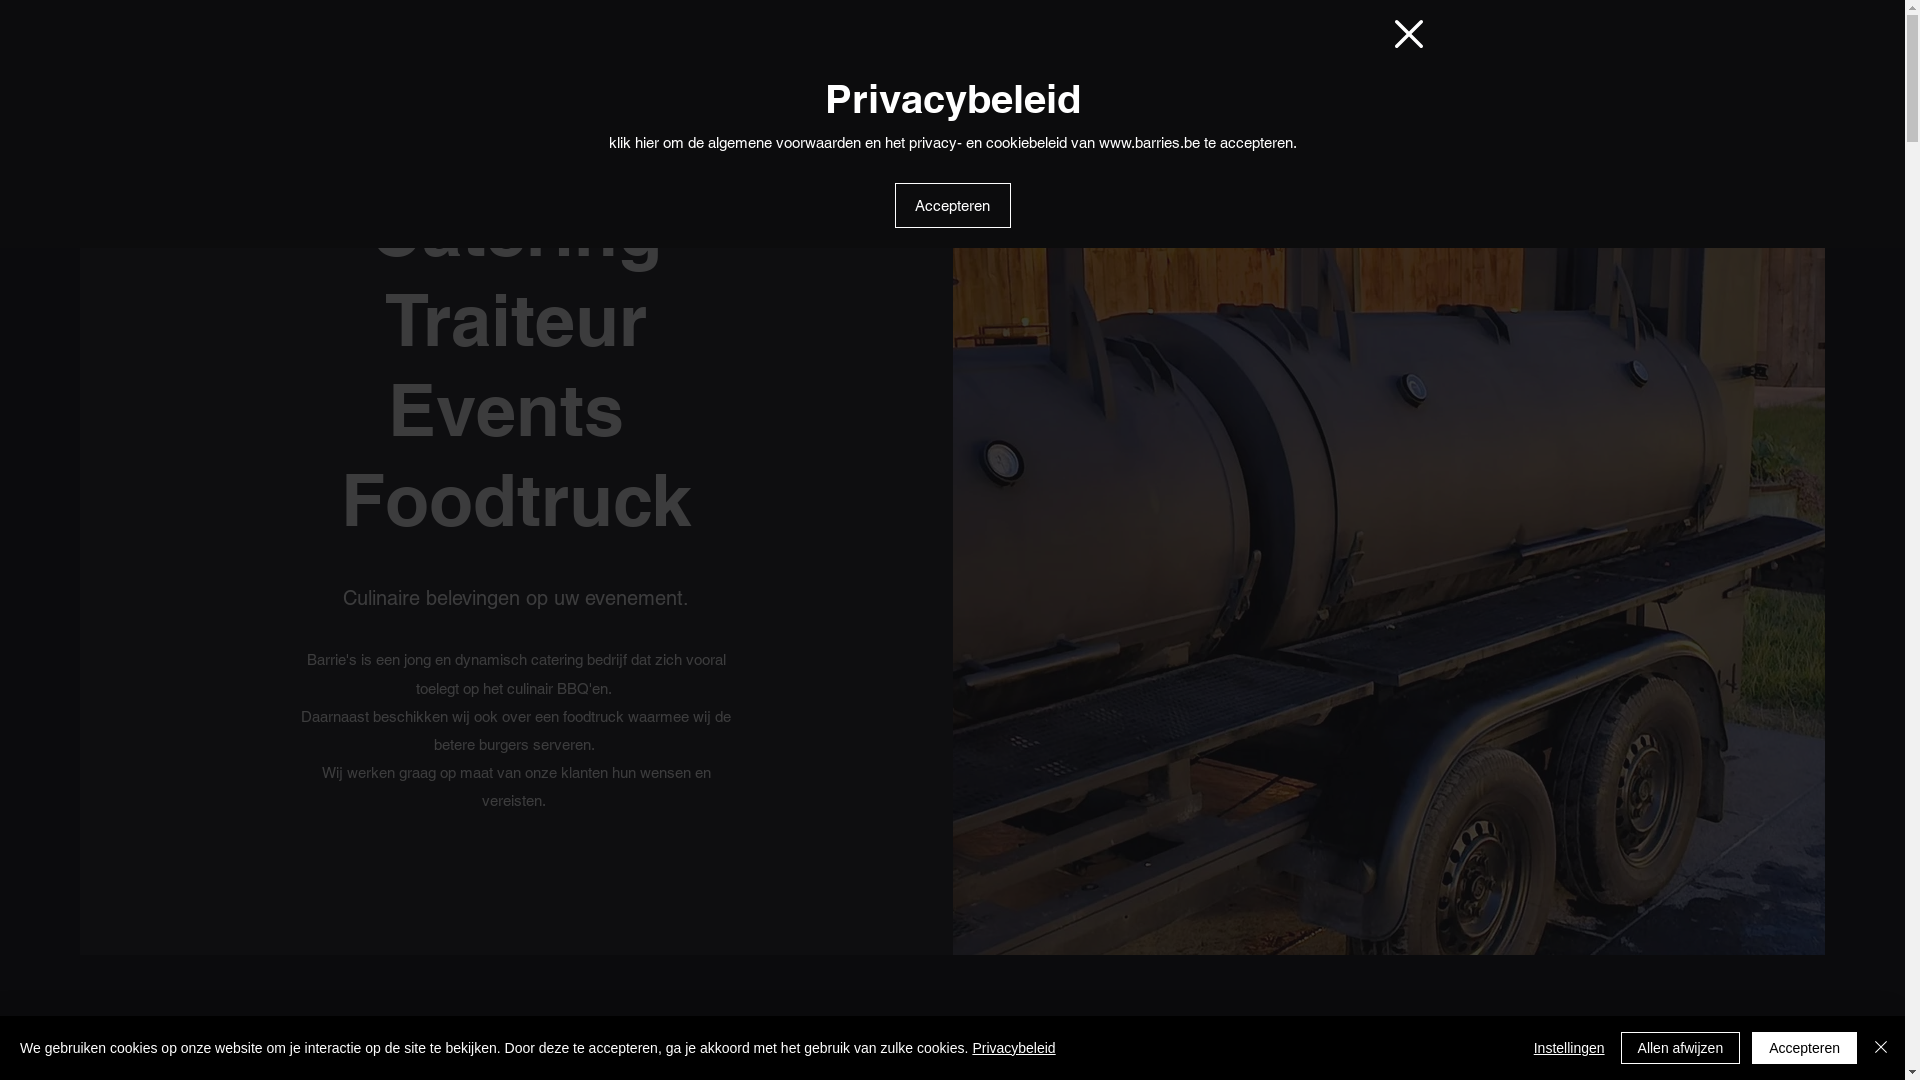 The height and width of the screenshot is (1080, 1920). Describe the element at coordinates (1372, 95) in the screenshot. I see `Catering` at that location.